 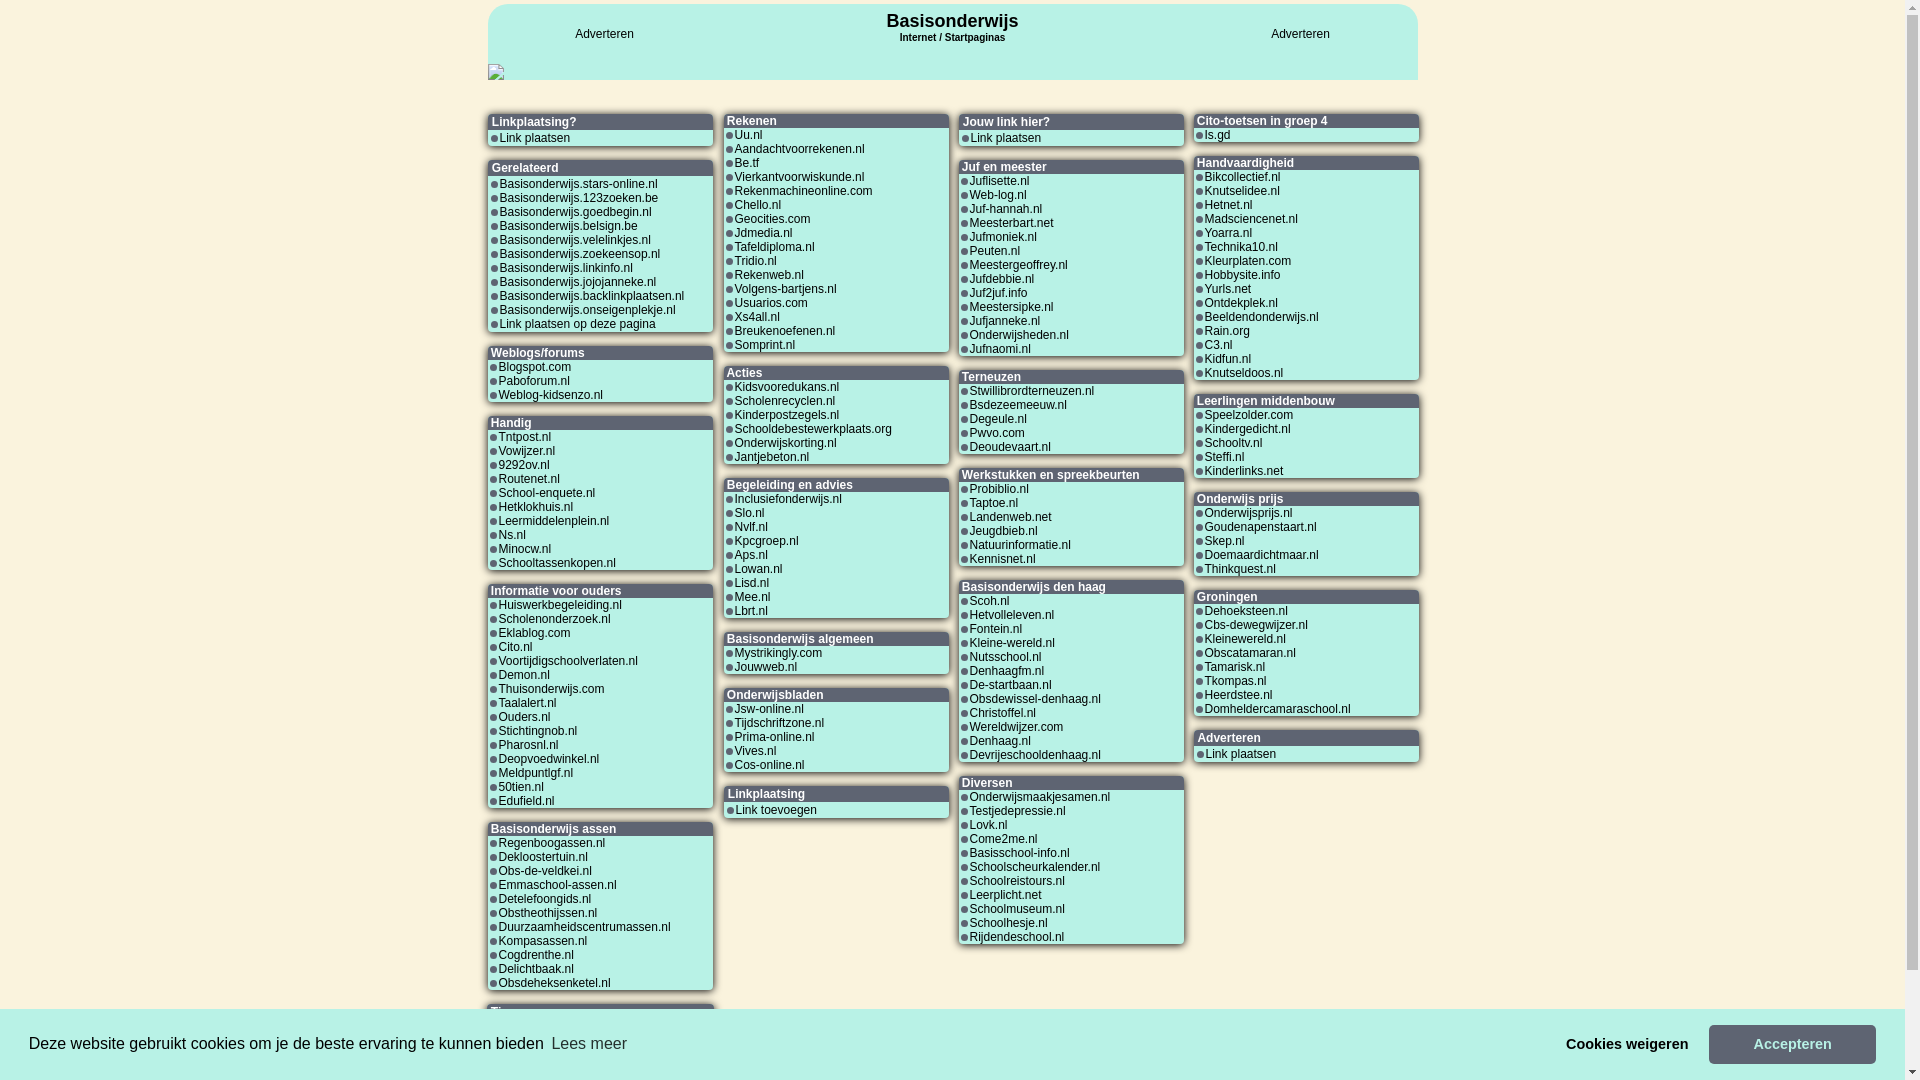 I want to click on Cookies weigeren, so click(x=1628, y=1044).